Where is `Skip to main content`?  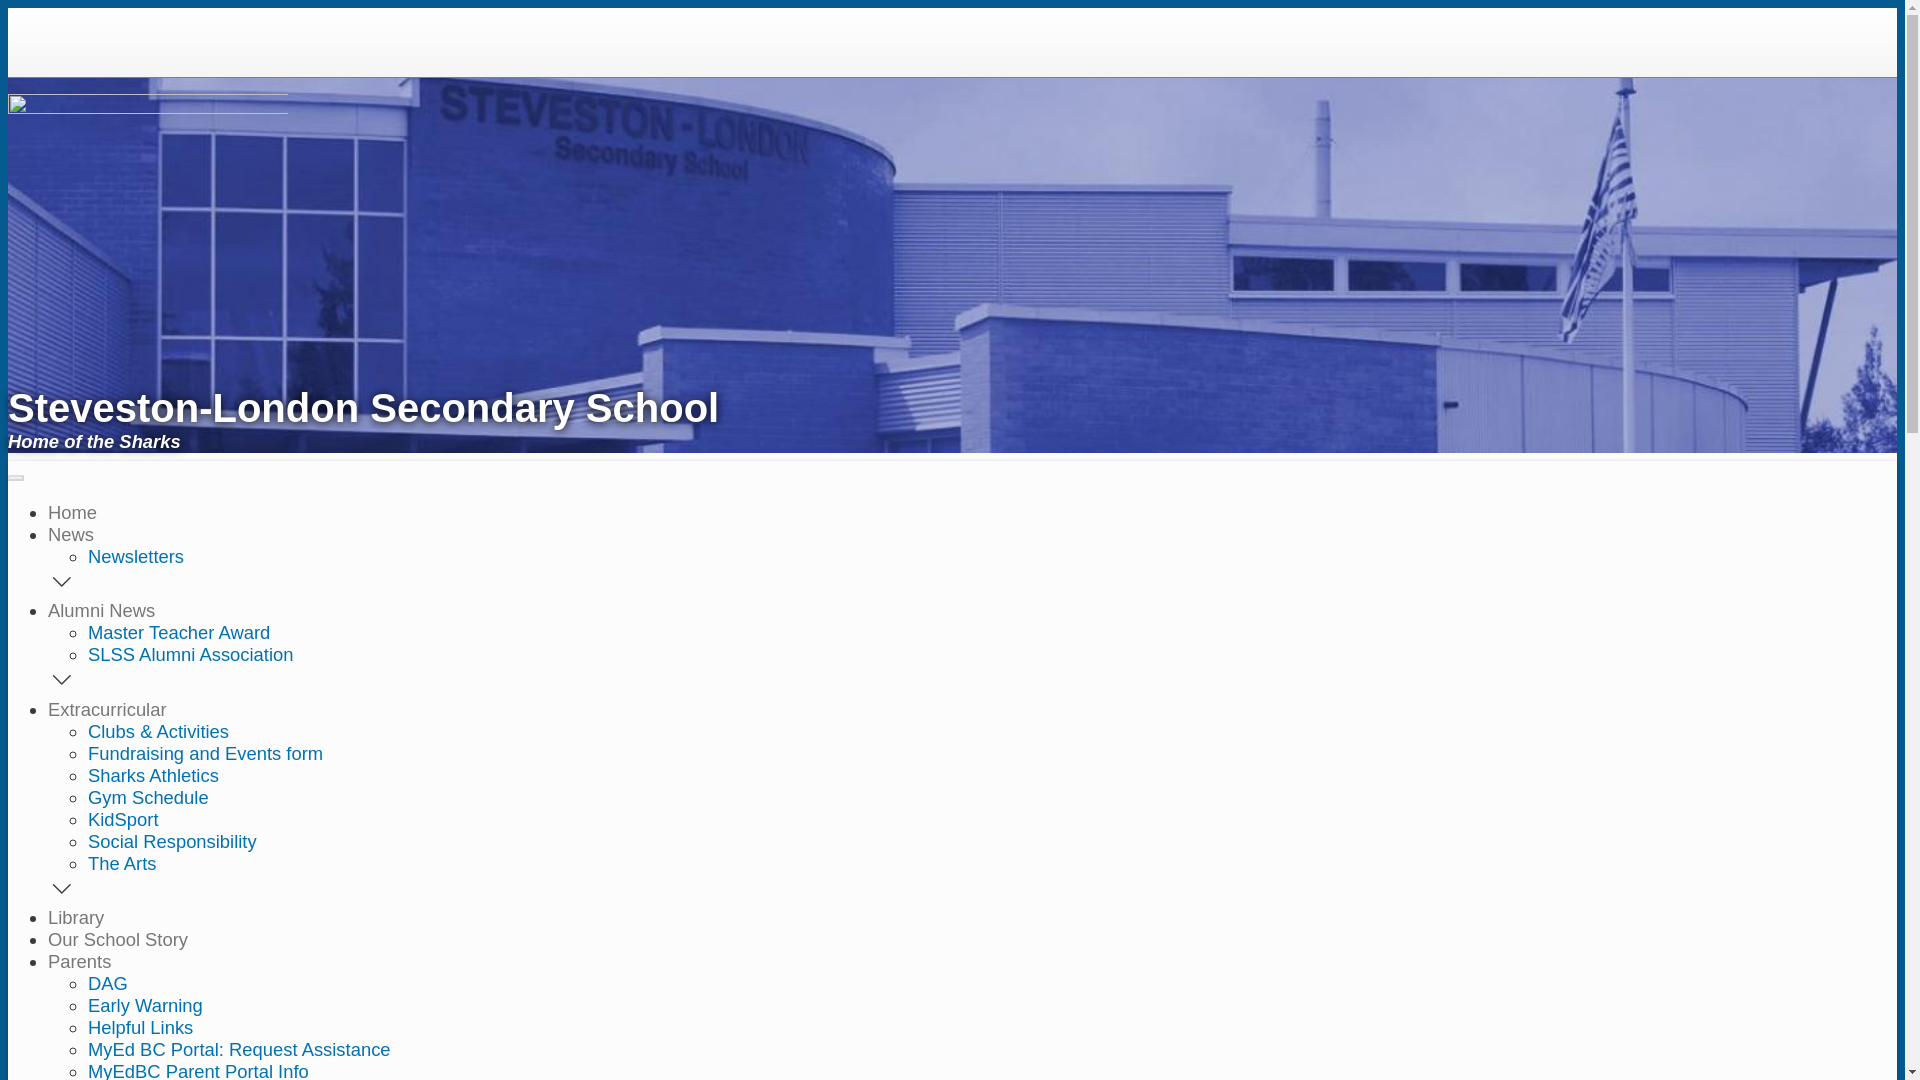 Skip to main content is located at coordinates (952, 10).